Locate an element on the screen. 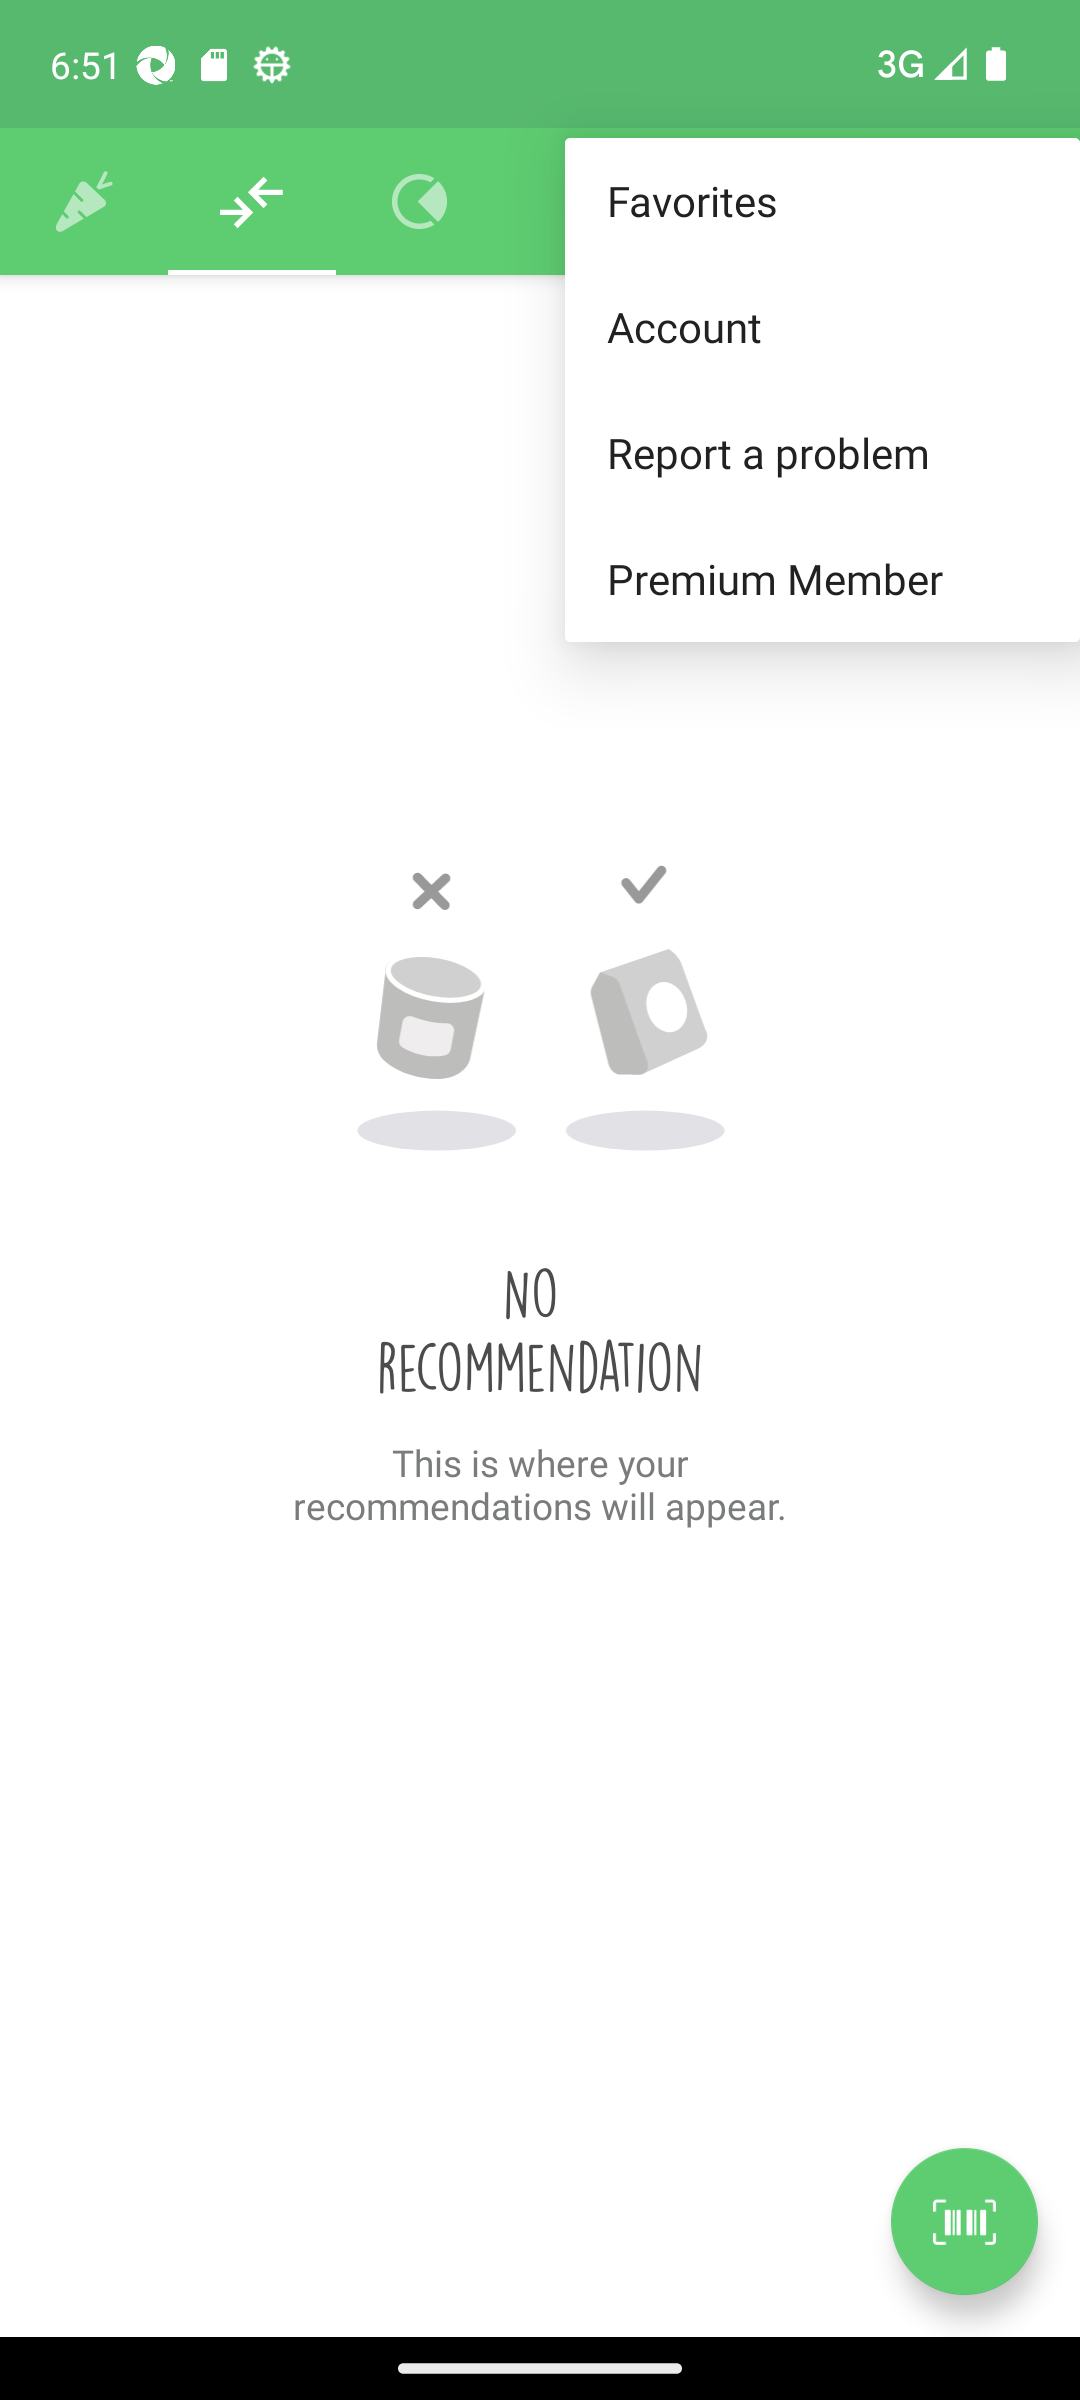 This screenshot has width=1080, height=2400. Report a problem is located at coordinates (822, 452).